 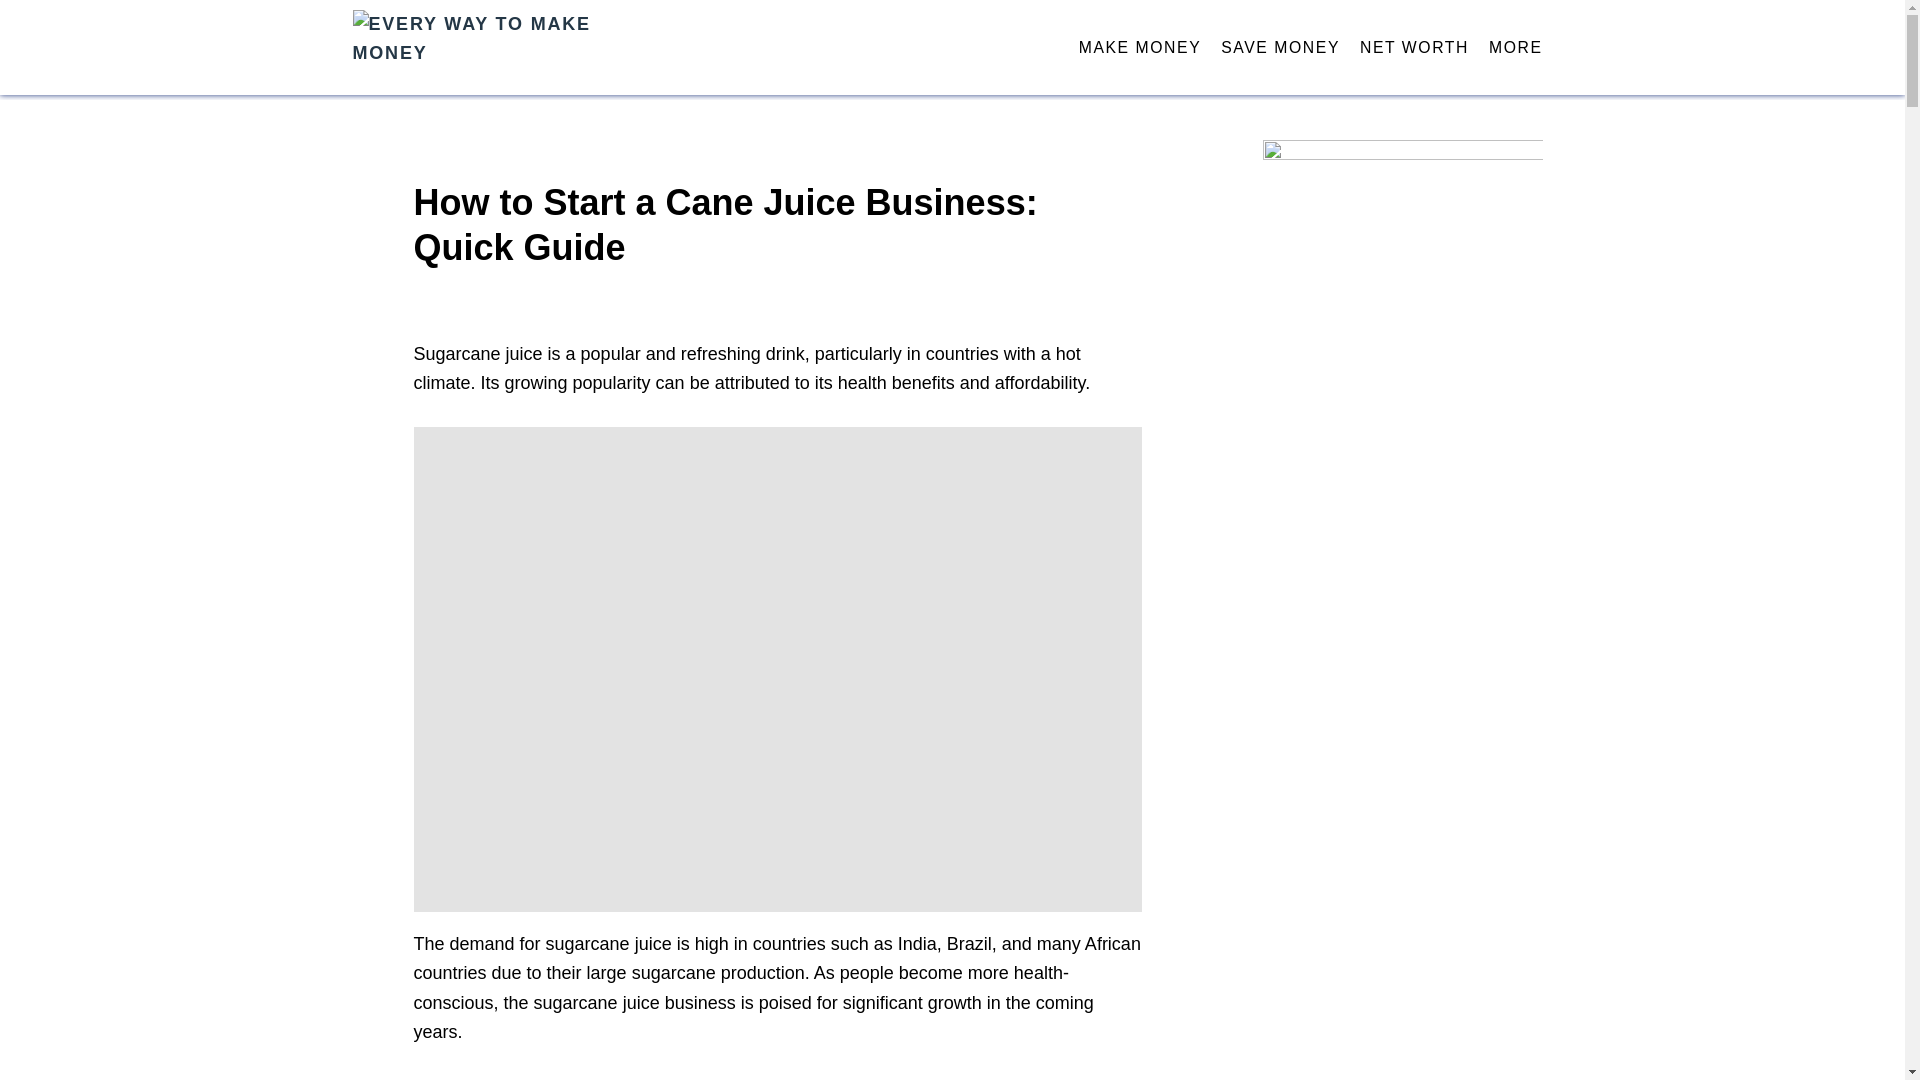 I want to click on MAKE MONEY, so click(x=1140, y=48).